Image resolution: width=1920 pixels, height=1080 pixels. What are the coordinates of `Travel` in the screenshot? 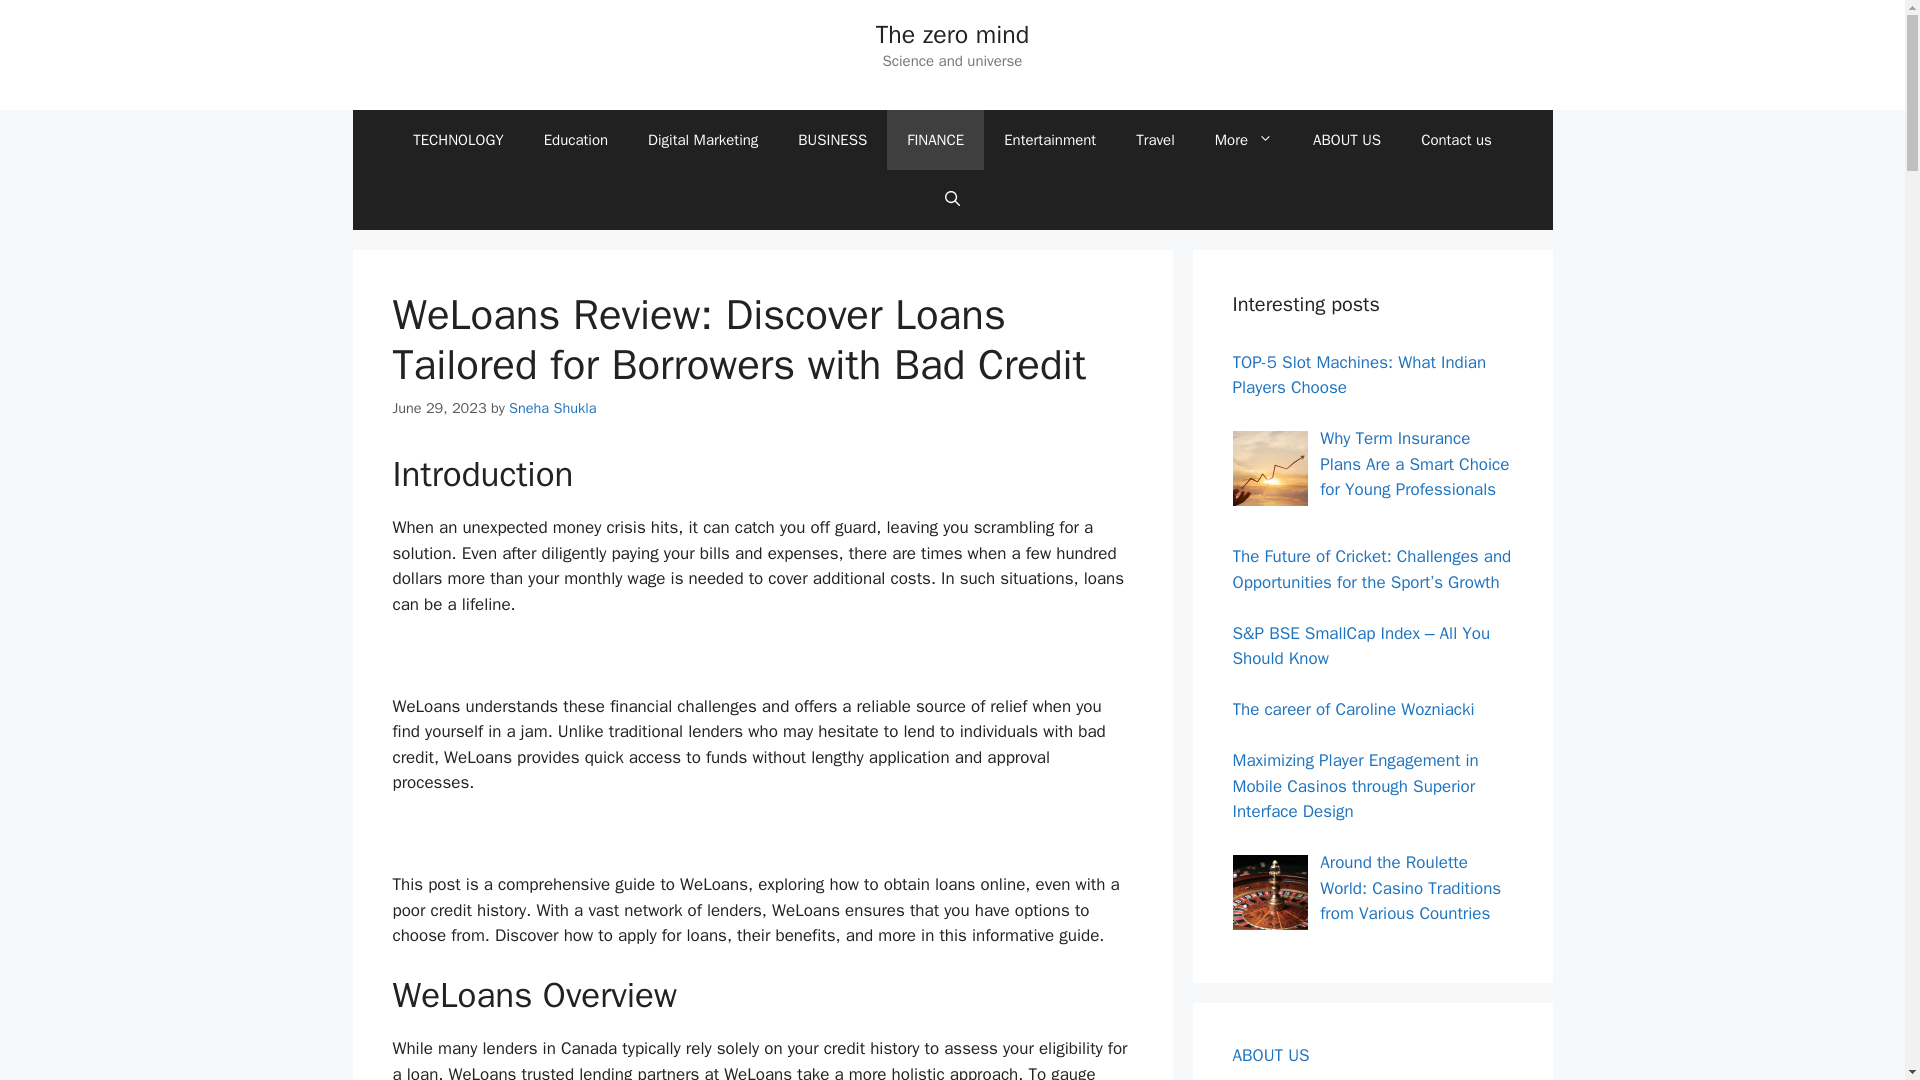 It's located at (1154, 140).